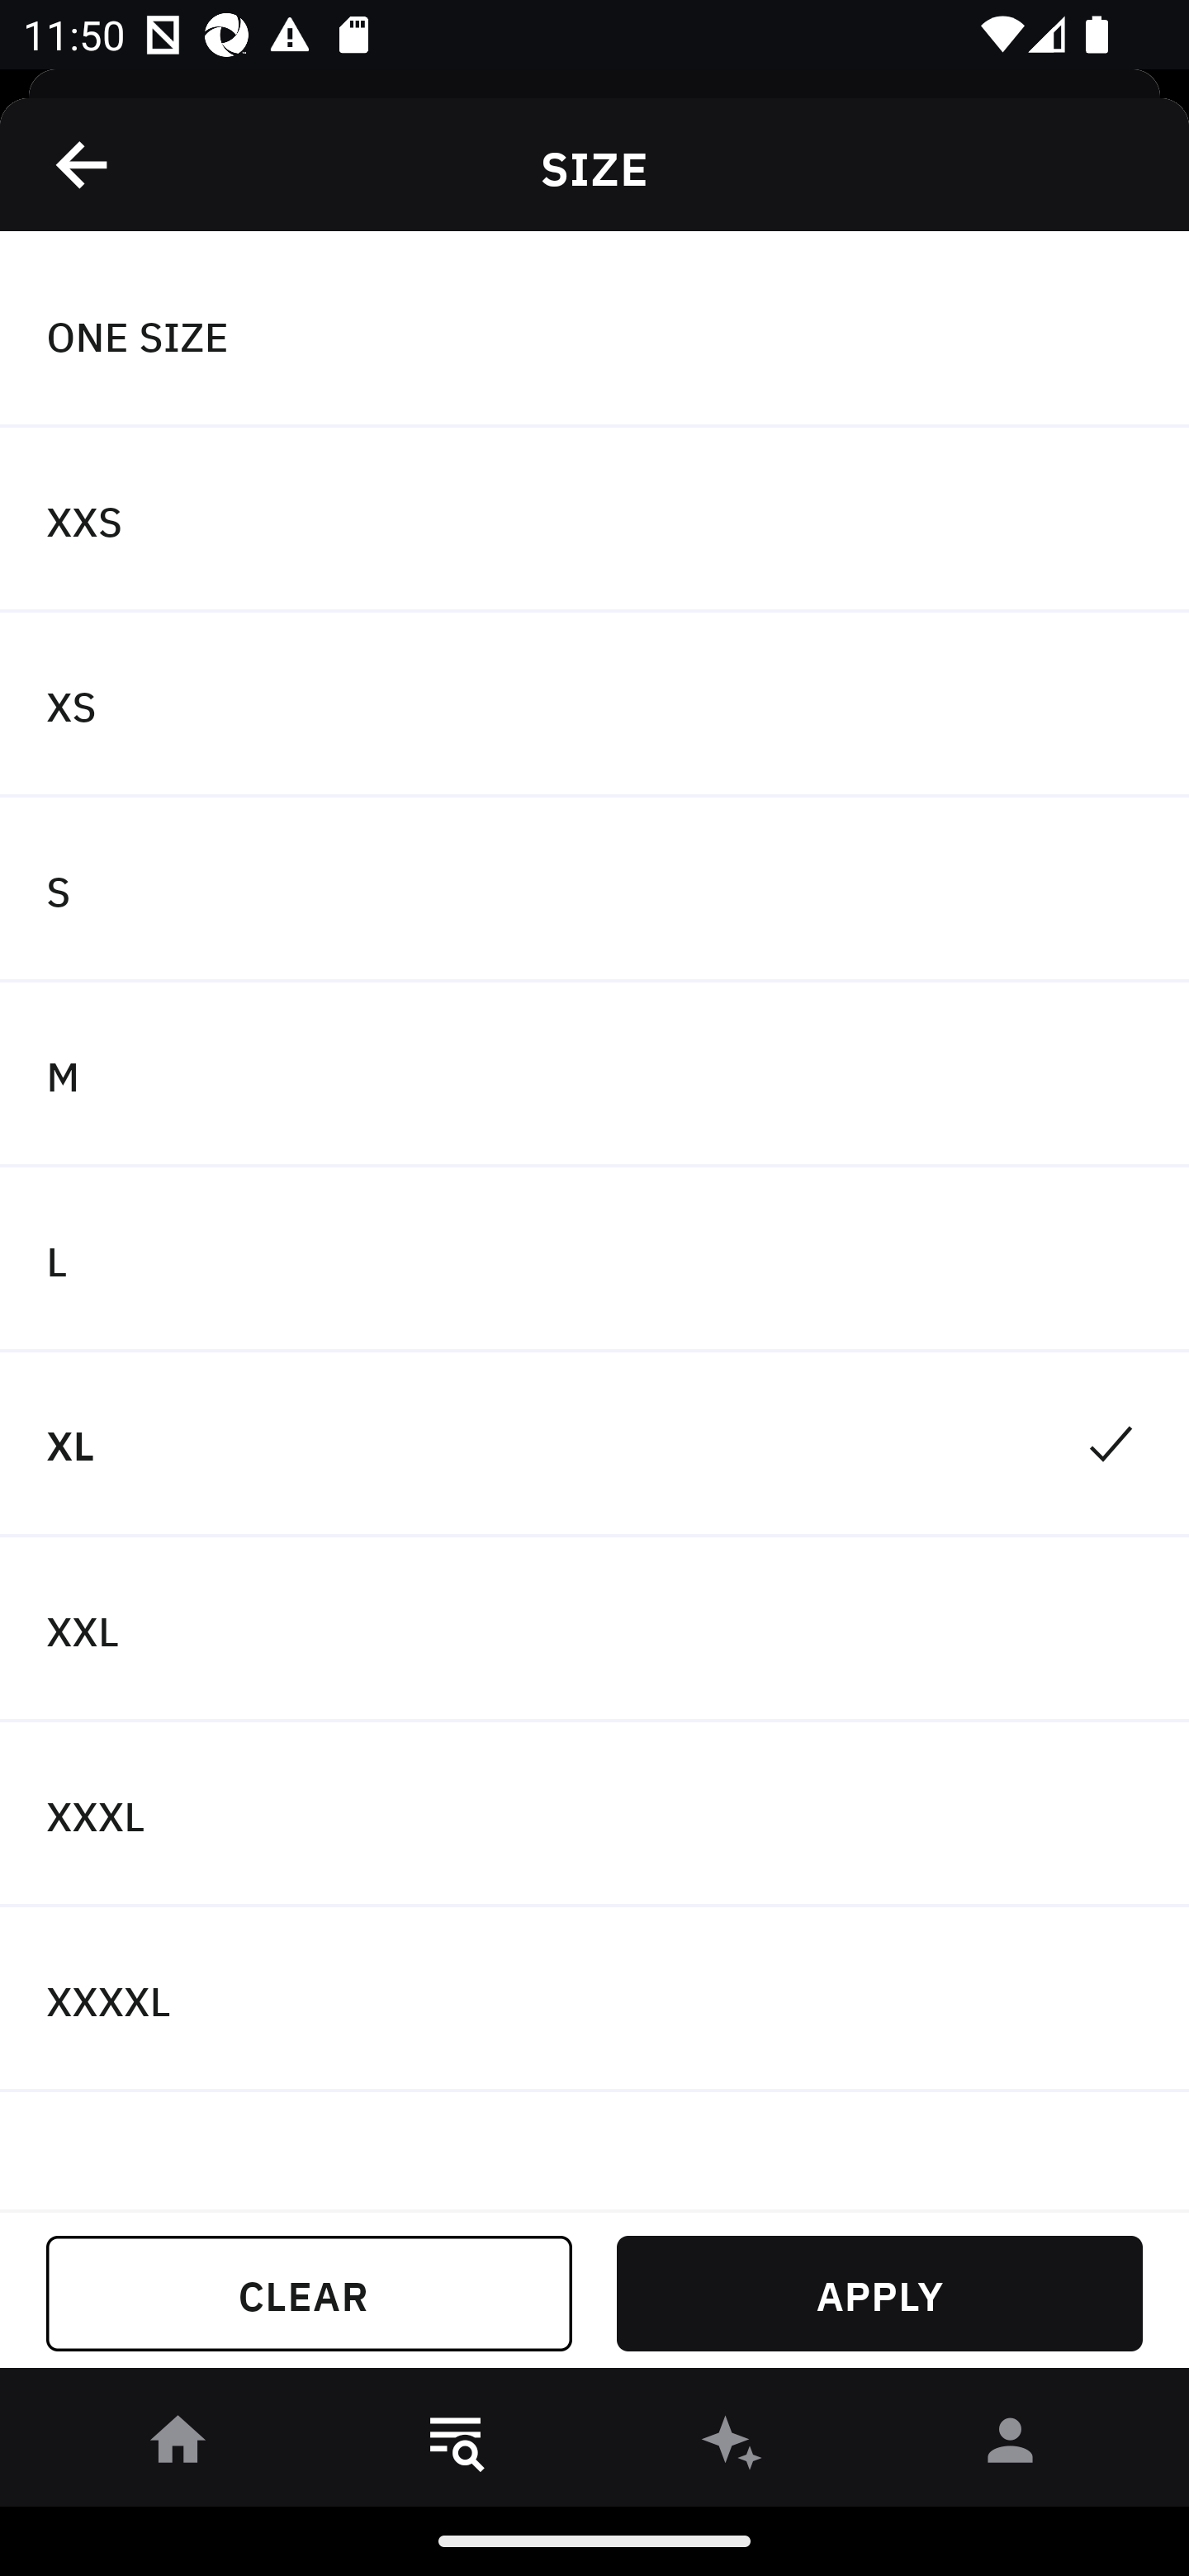  Describe the element at coordinates (594, 1630) in the screenshot. I see `XXL` at that location.